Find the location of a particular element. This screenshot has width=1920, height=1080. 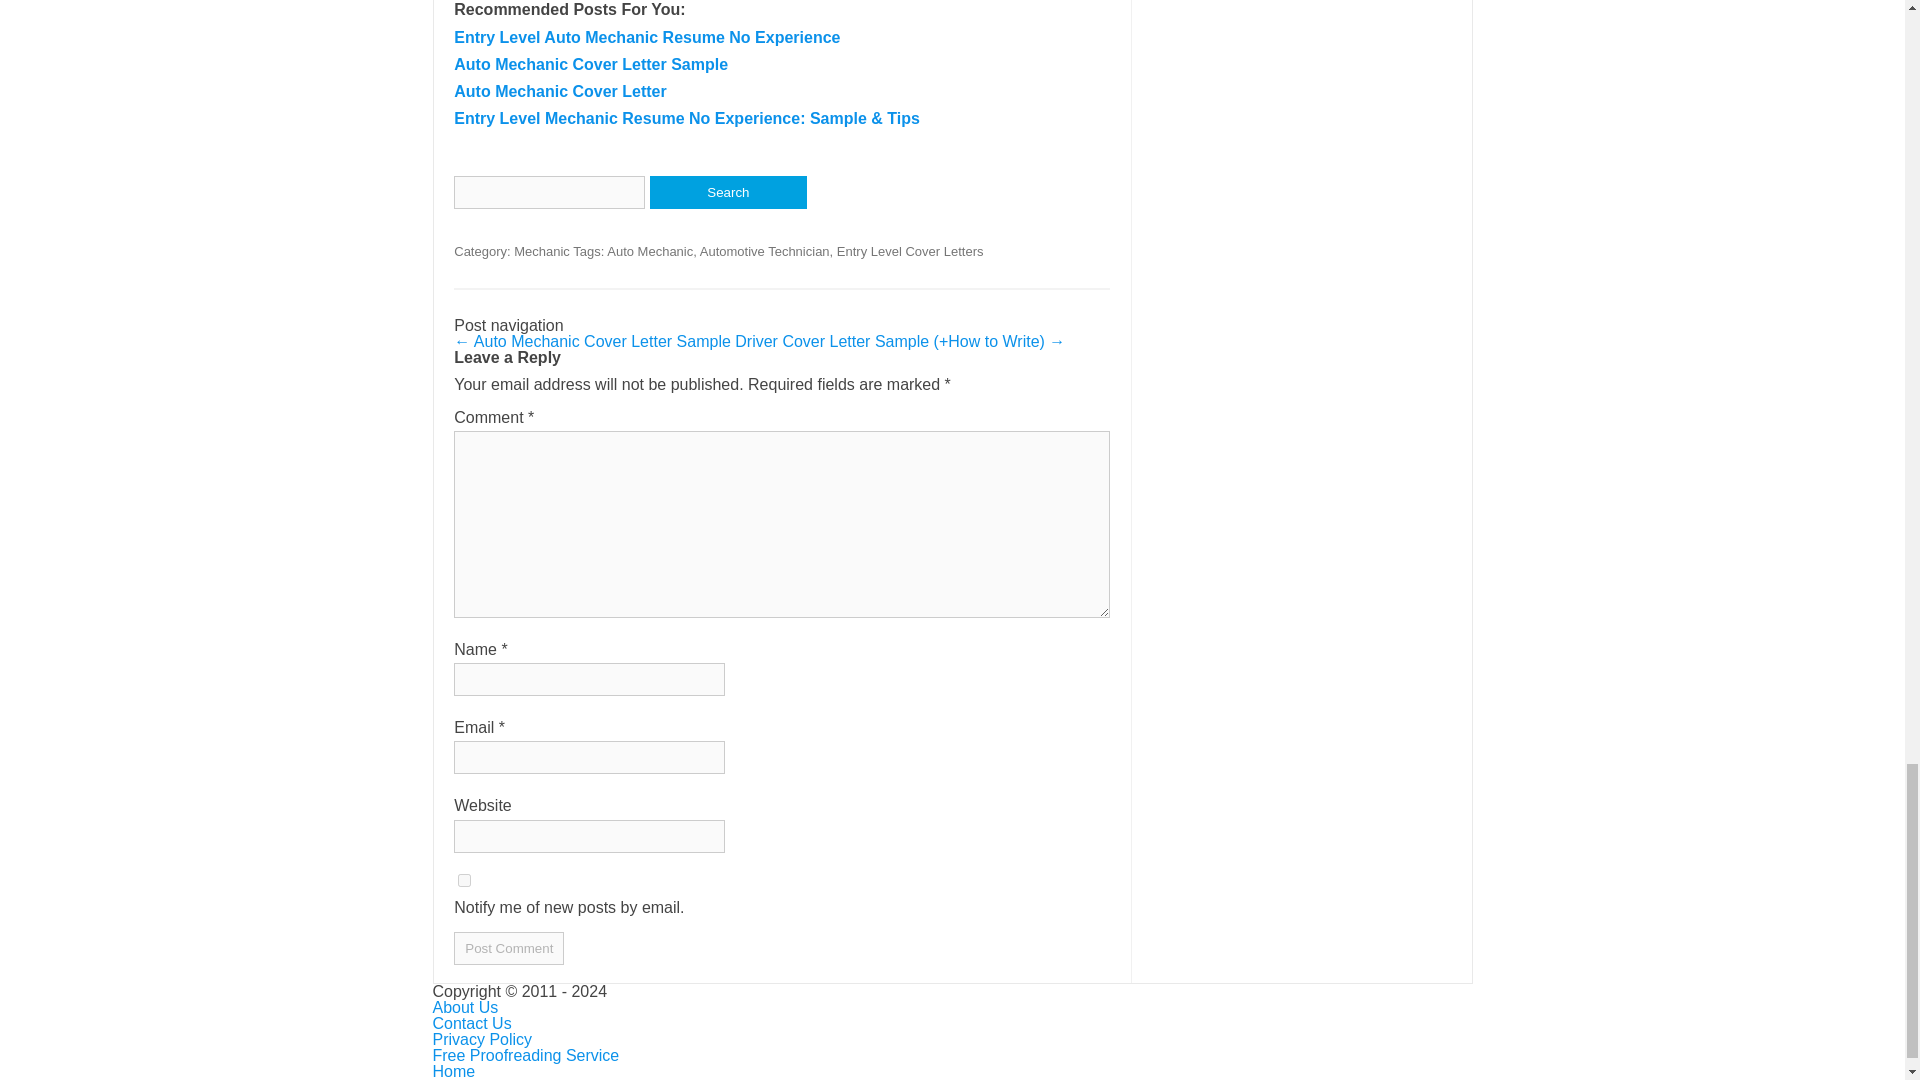

Free Proofreading Service is located at coordinates (525, 1054).